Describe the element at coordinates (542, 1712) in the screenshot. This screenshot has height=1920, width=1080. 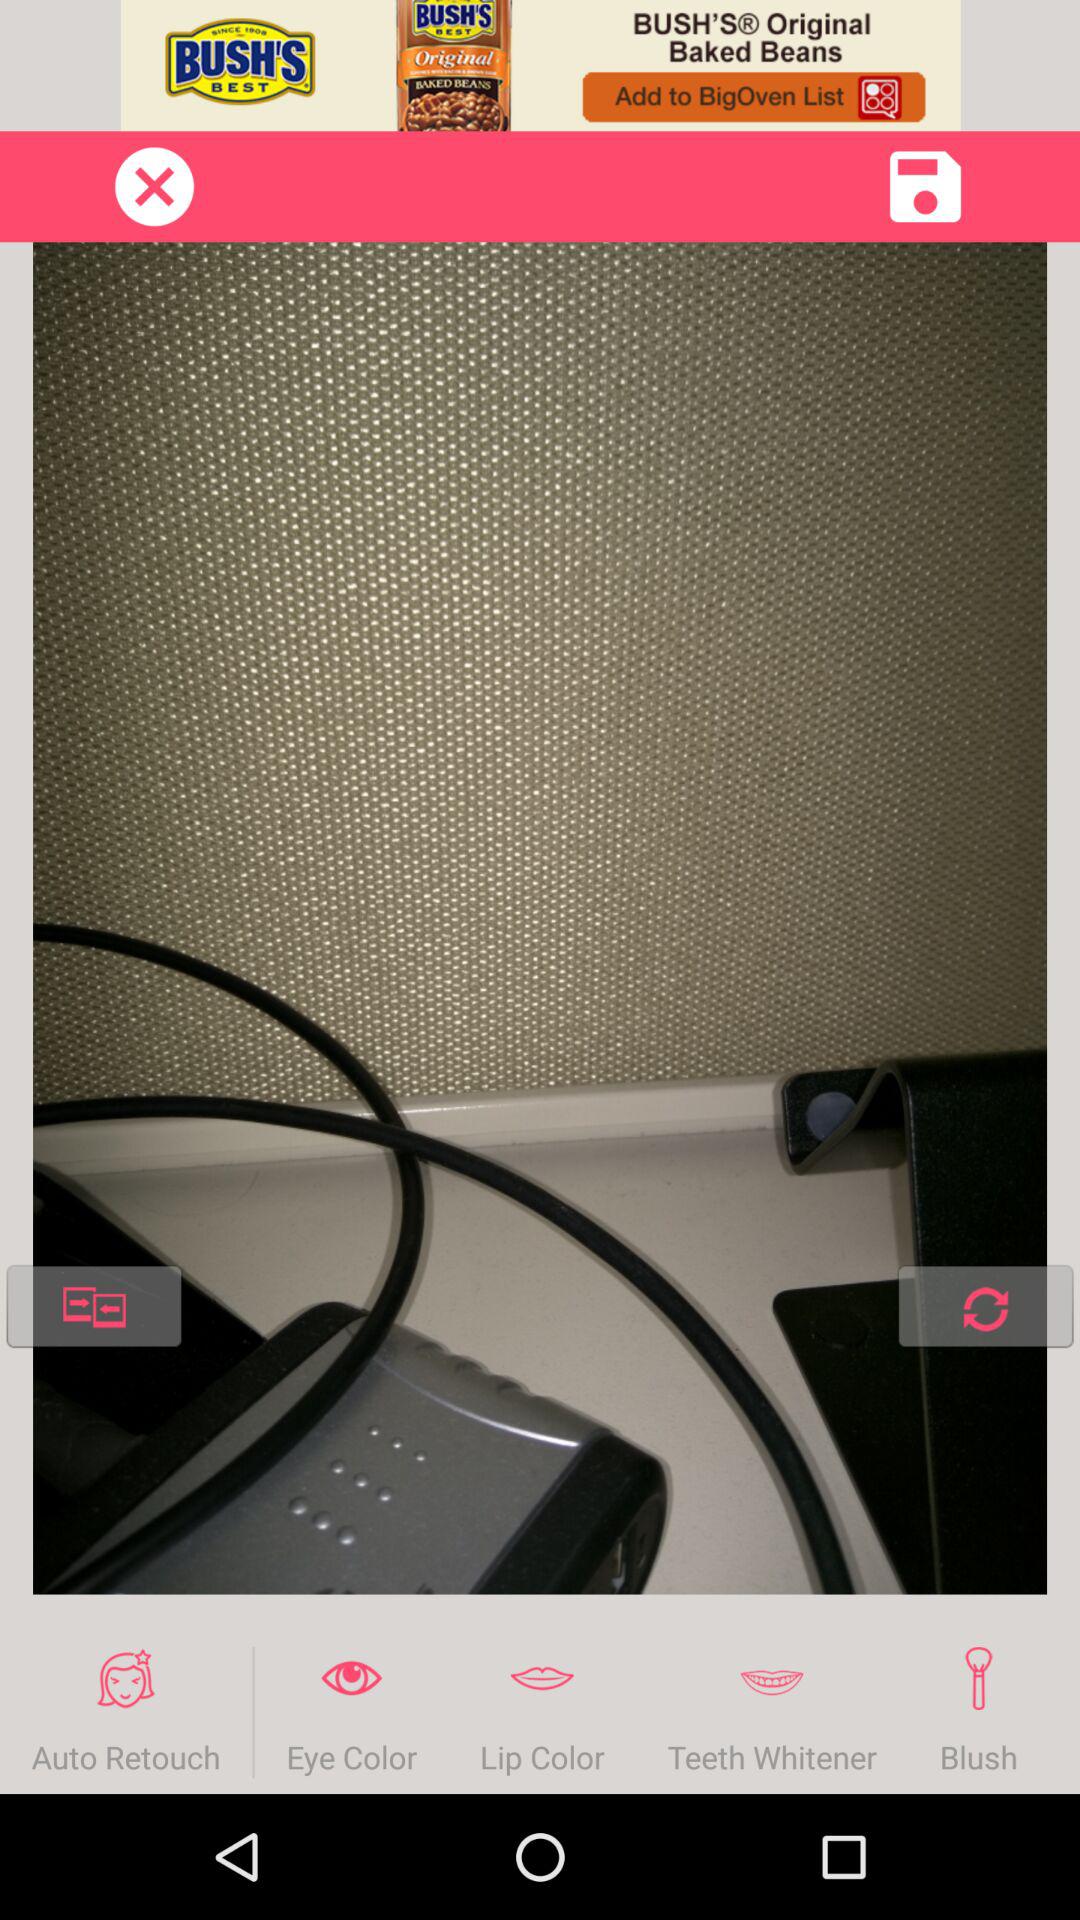
I see `swipe to the lip color item` at that location.